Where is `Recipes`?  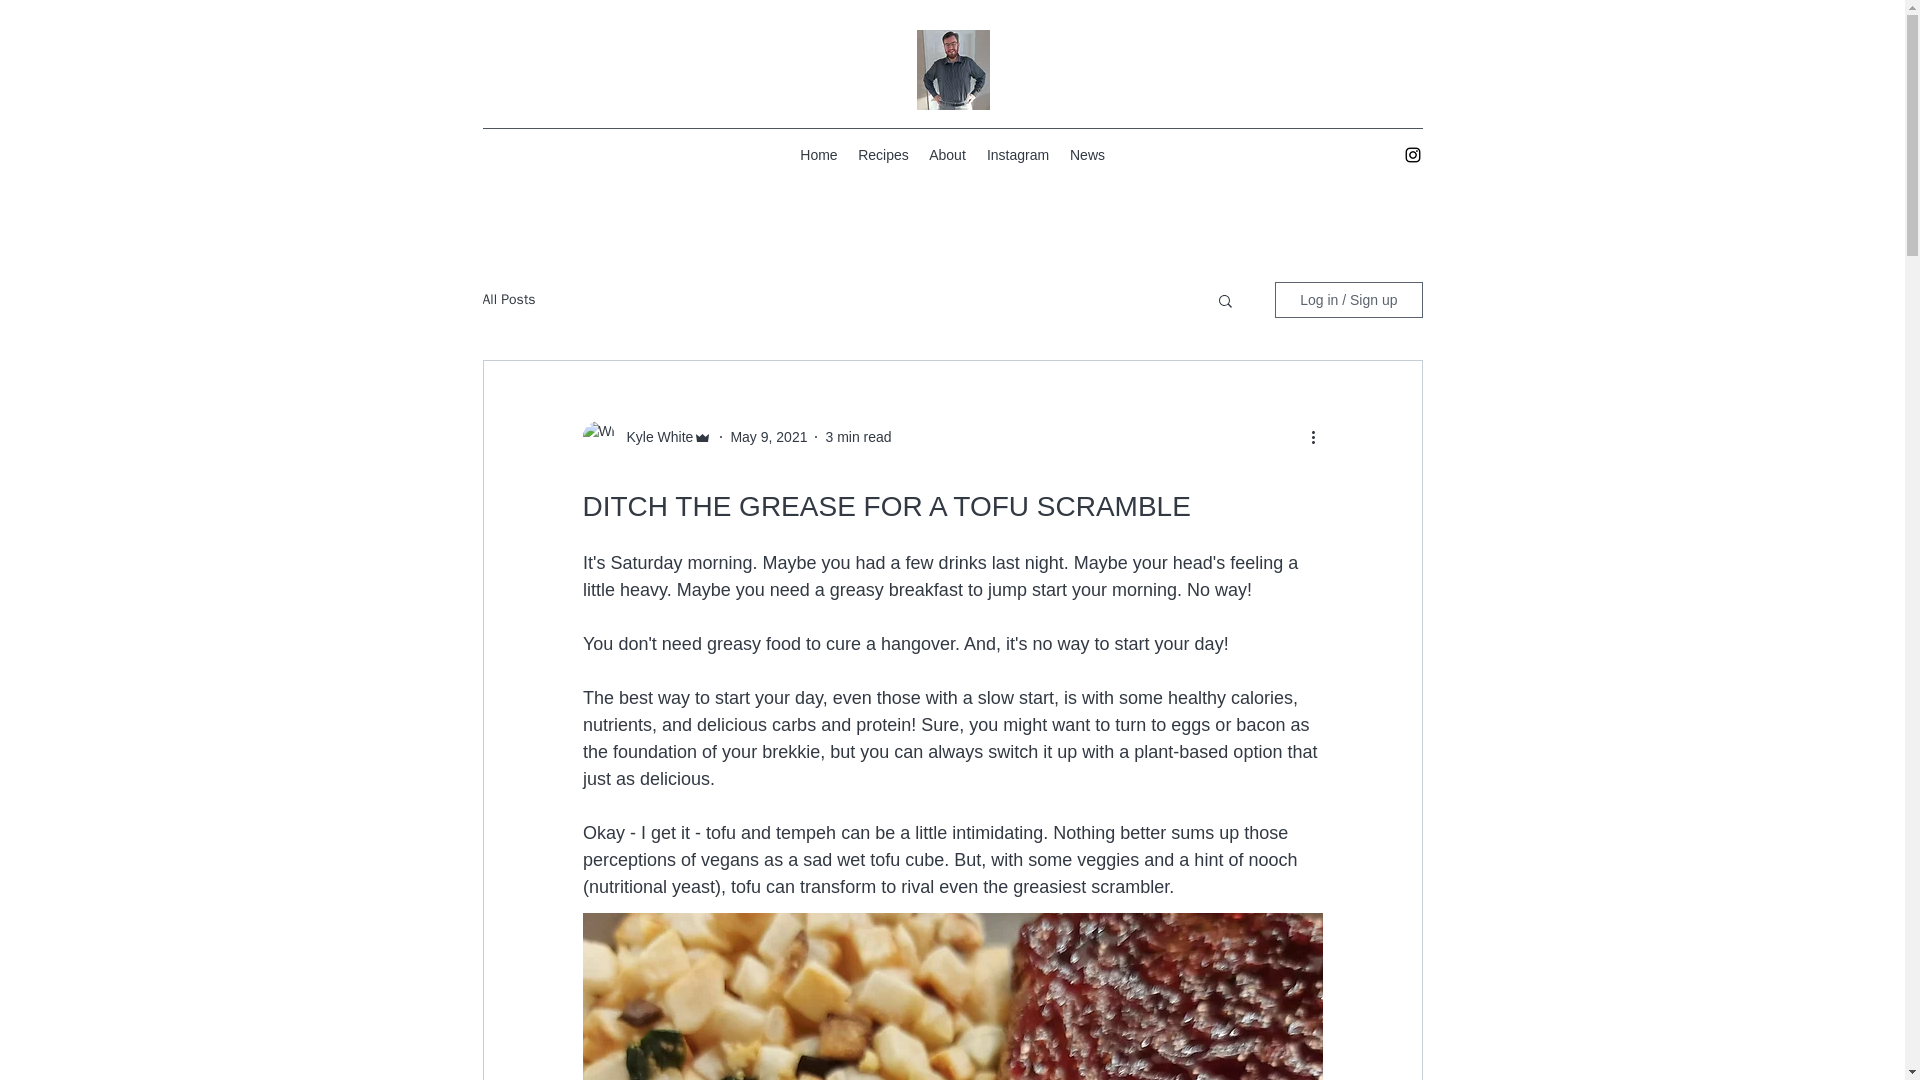 Recipes is located at coordinates (884, 154).